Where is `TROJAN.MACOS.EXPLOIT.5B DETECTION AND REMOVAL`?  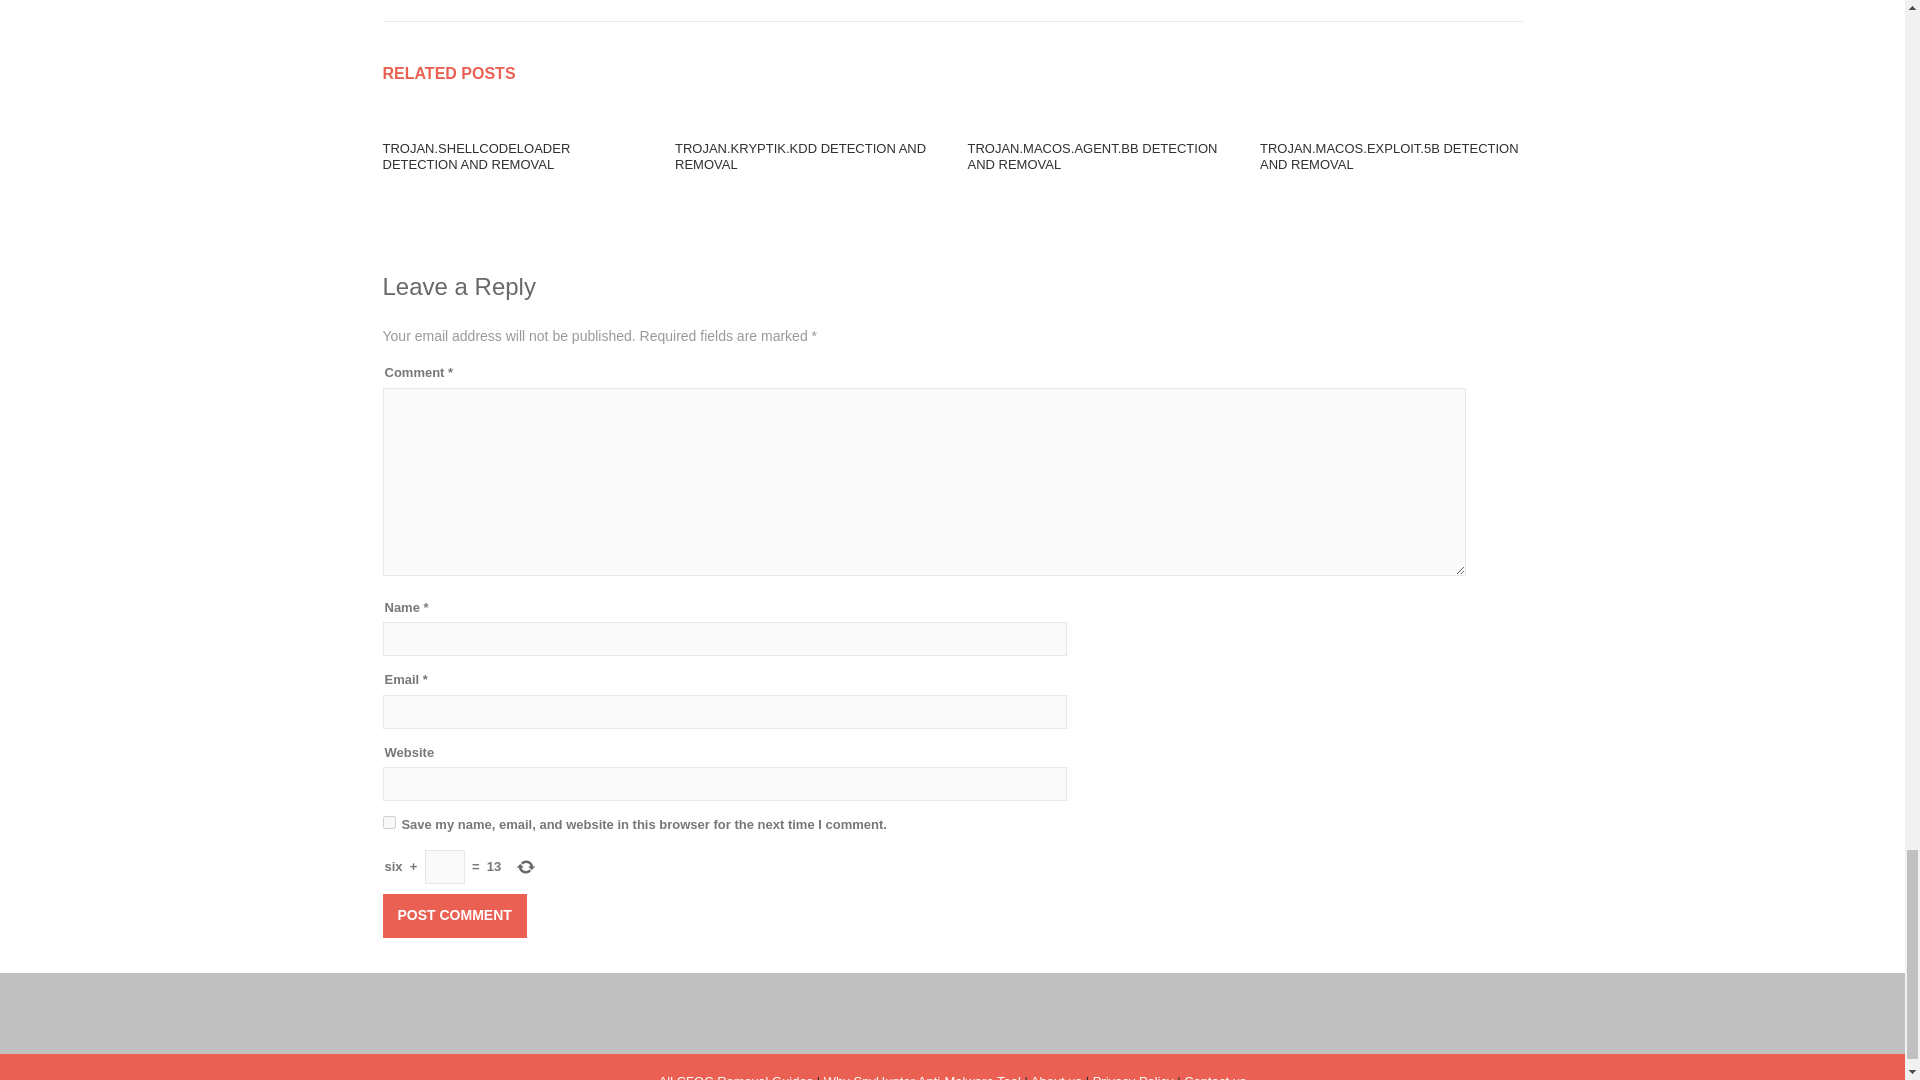
TROJAN.MACOS.EXPLOIT.5B DETECTION AND REMOVAL is located at coordinates (1388, 156).